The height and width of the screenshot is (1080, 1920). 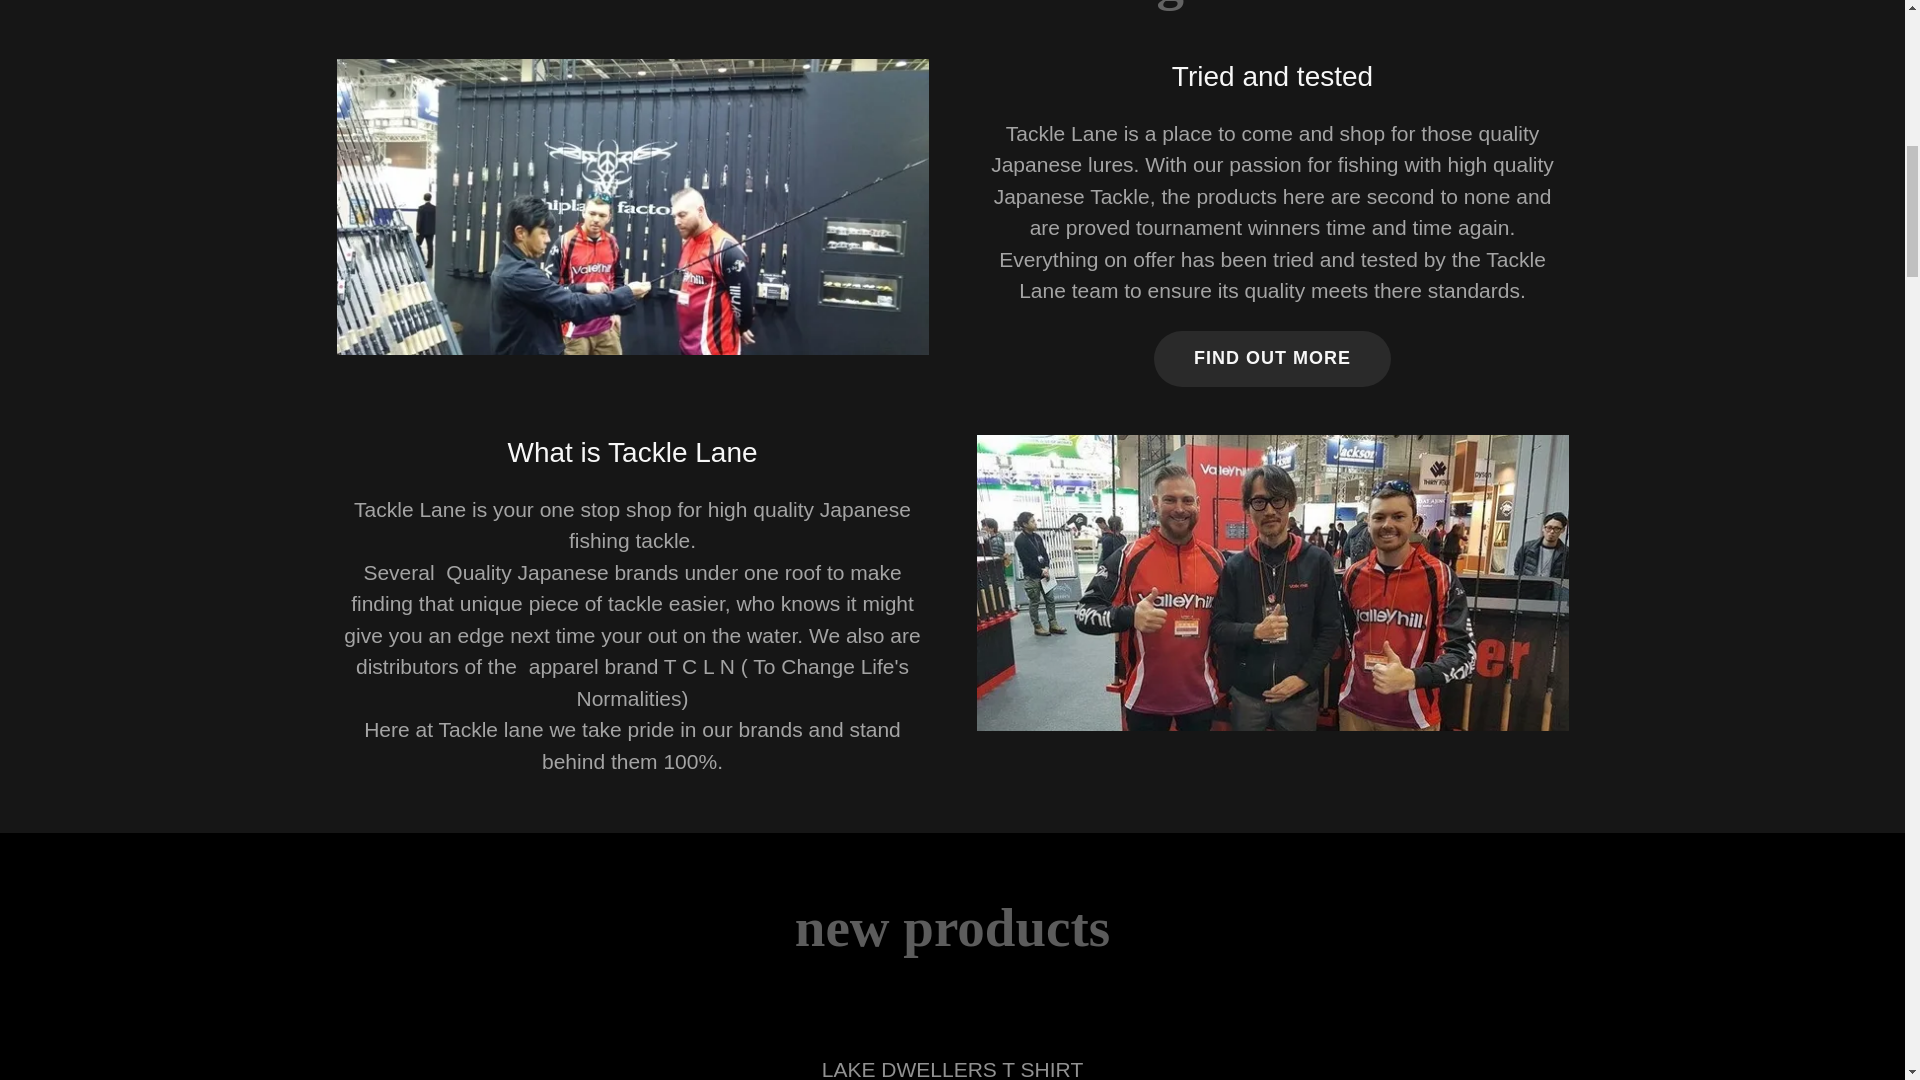 What do you see at coordinates (1272, 358) in the screenshot?
I see `FIND OUT MORE` at bounding box center [1272, 358].